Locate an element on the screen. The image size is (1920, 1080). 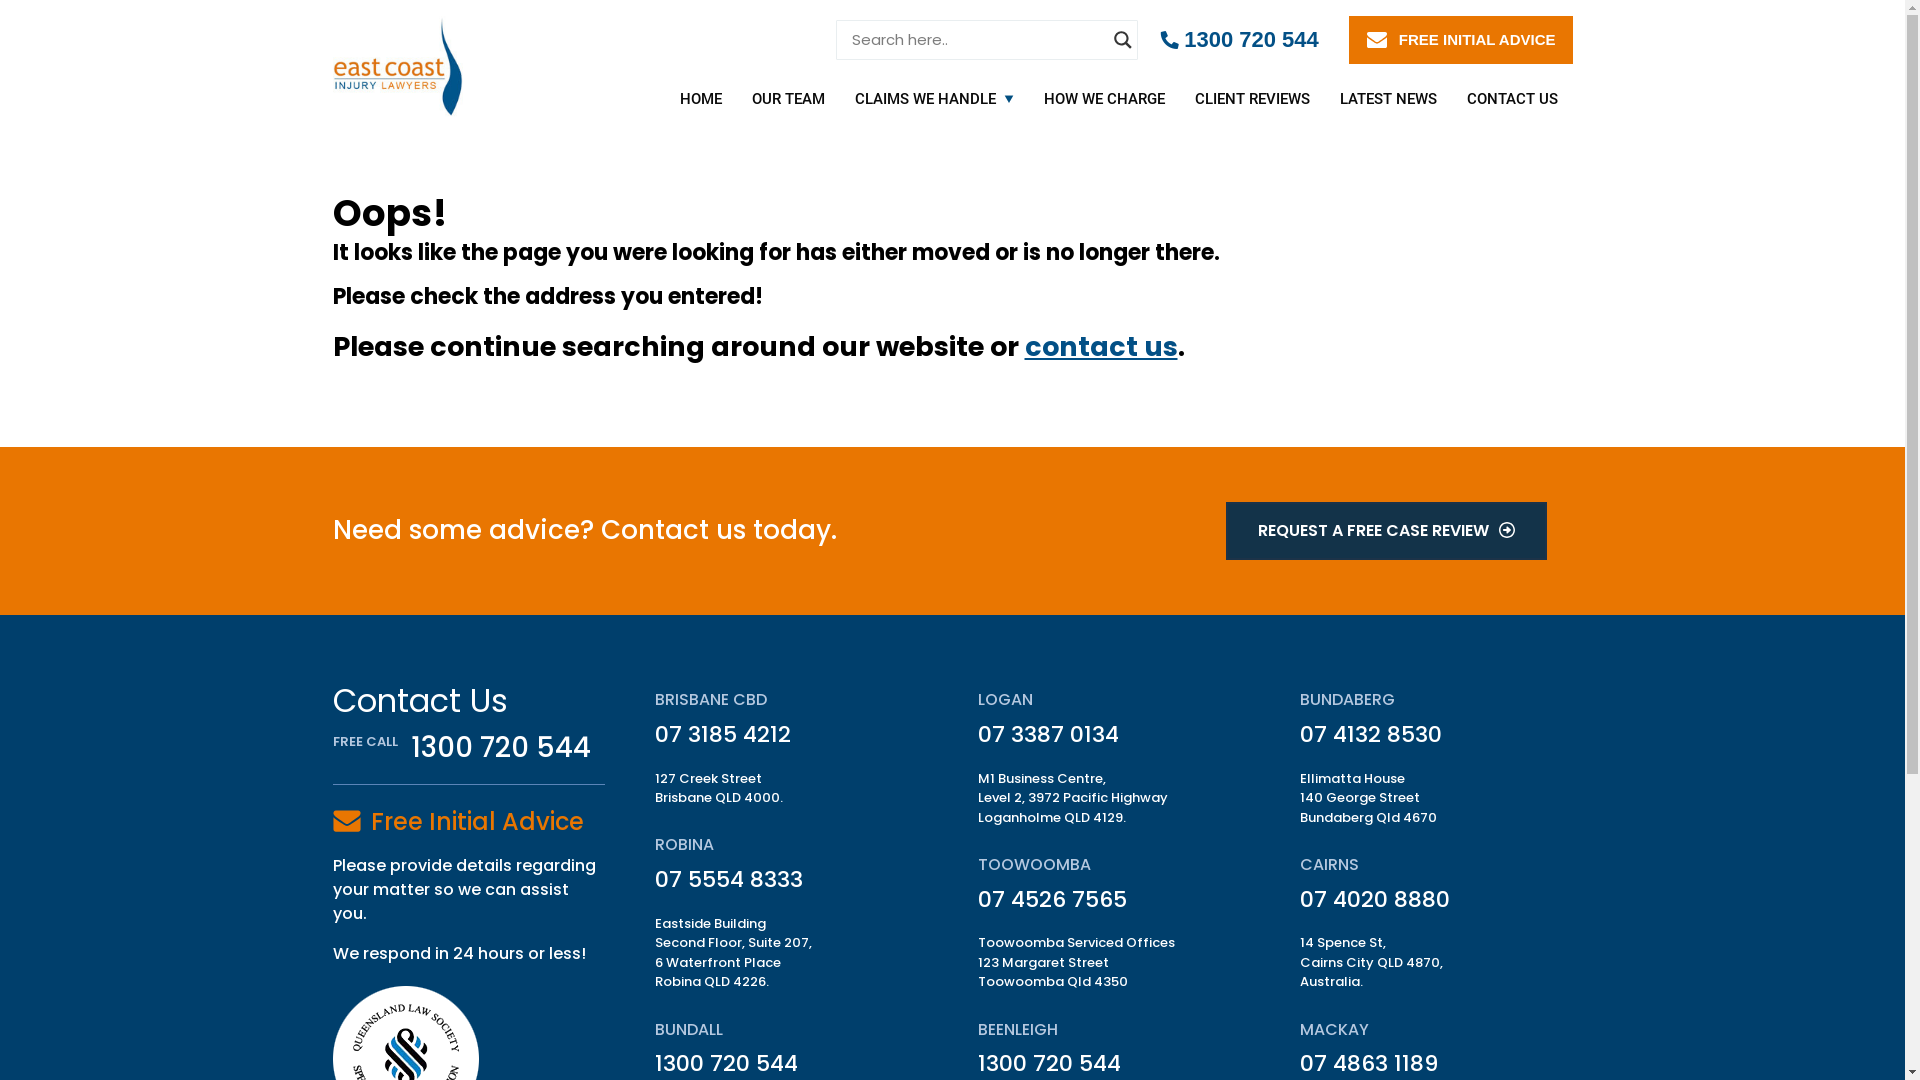
Free Initial Advice is located at coordinates (476, 822).